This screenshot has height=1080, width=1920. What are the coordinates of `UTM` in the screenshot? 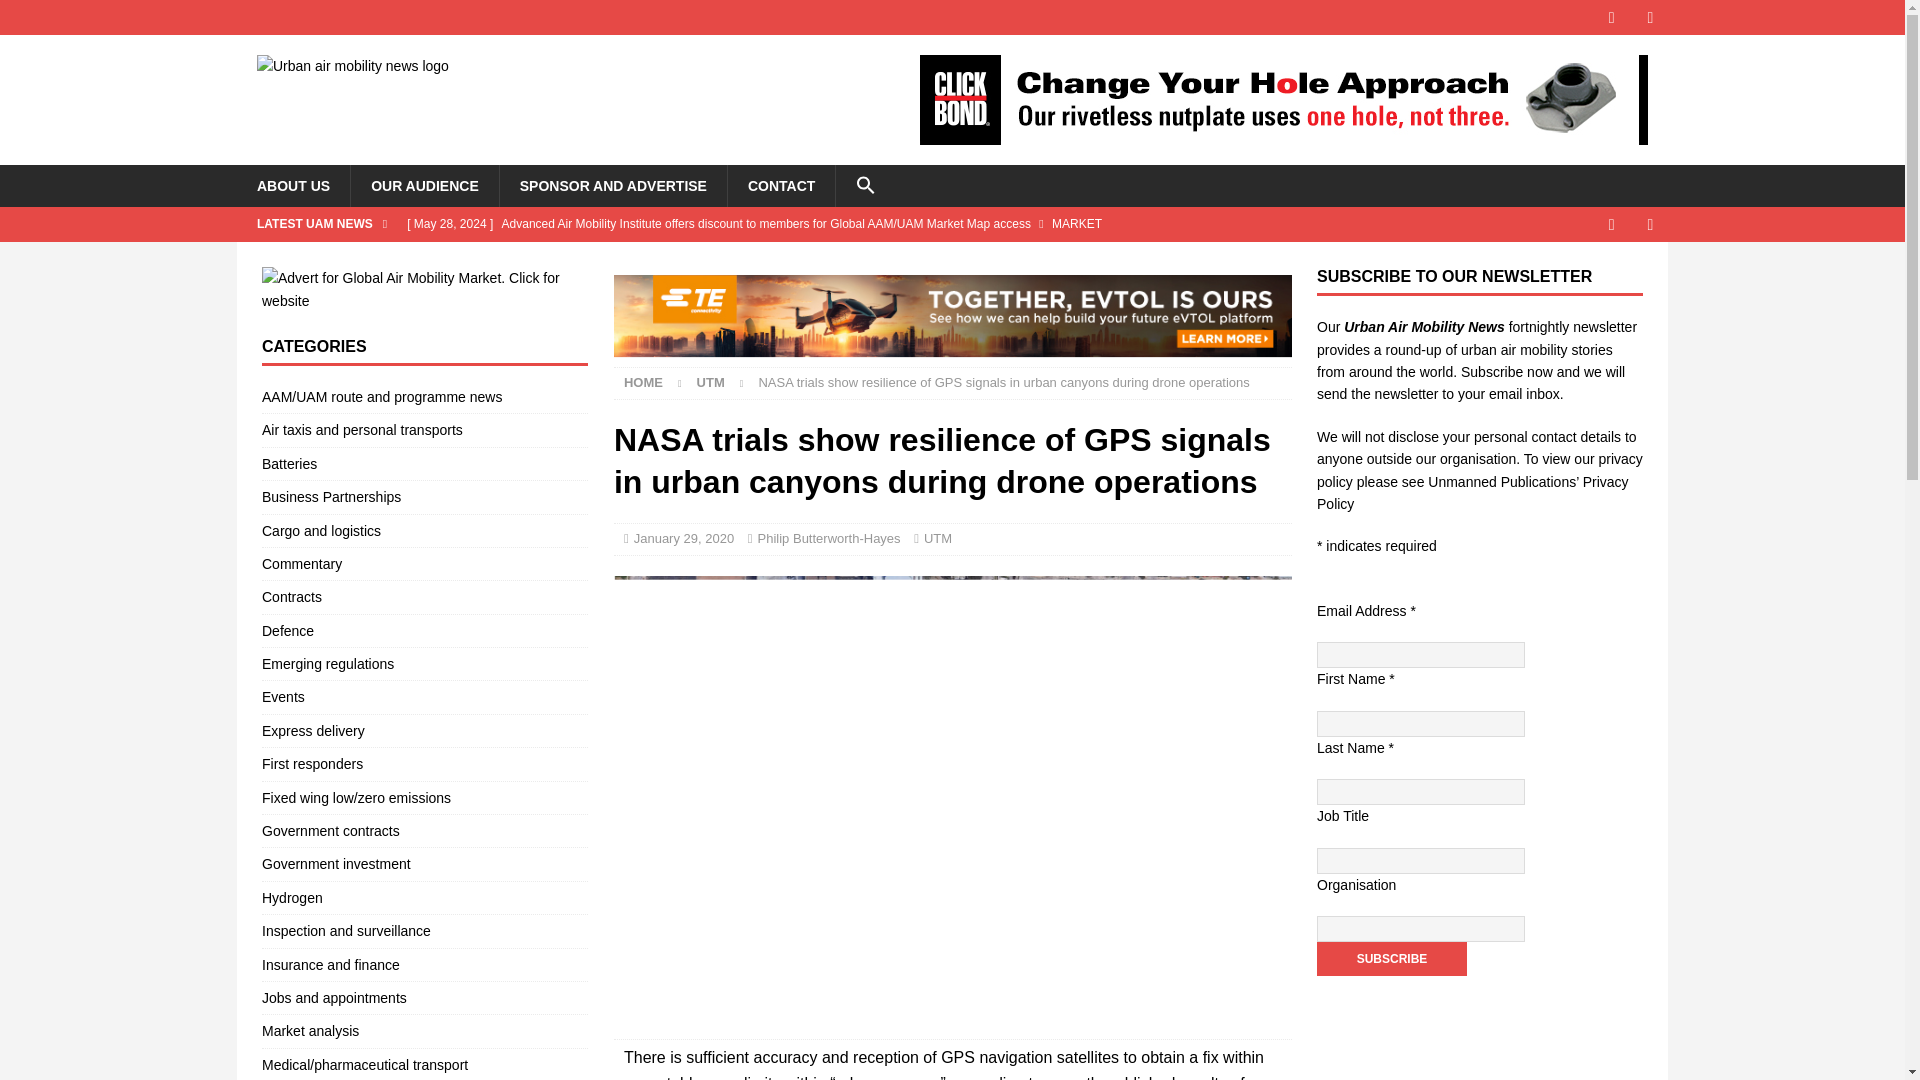 It's located at (710, 382).